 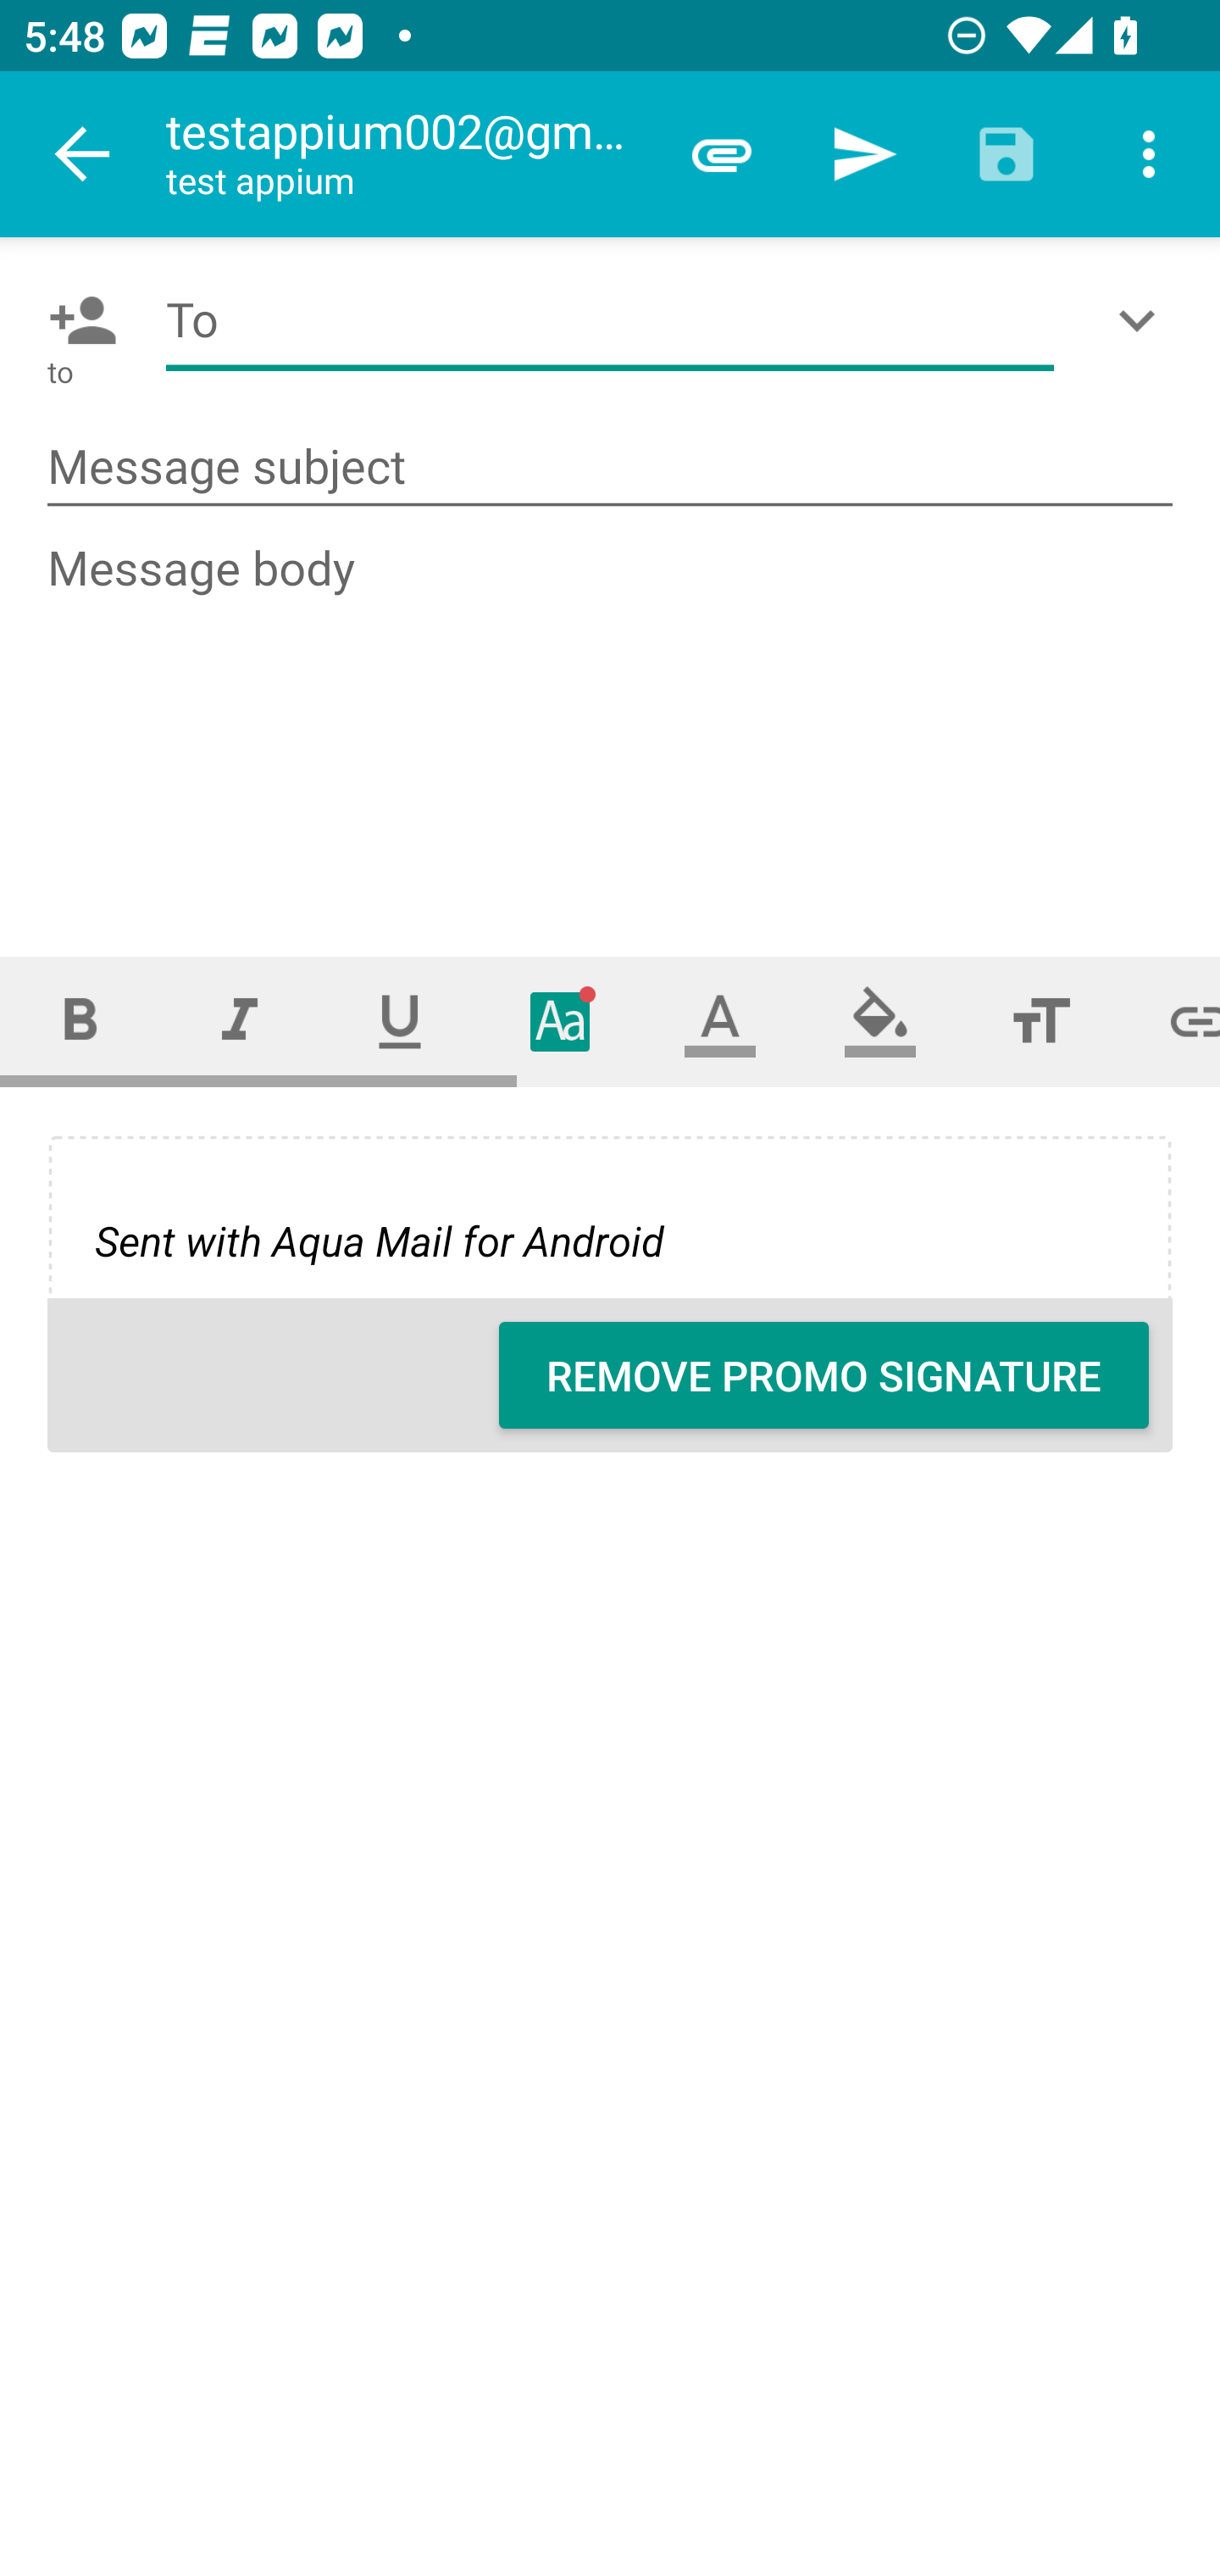 What do you see at coordinates (1171, 1020) in the screenshot?
I see `Set link` at bounding box center [1171, 1020].